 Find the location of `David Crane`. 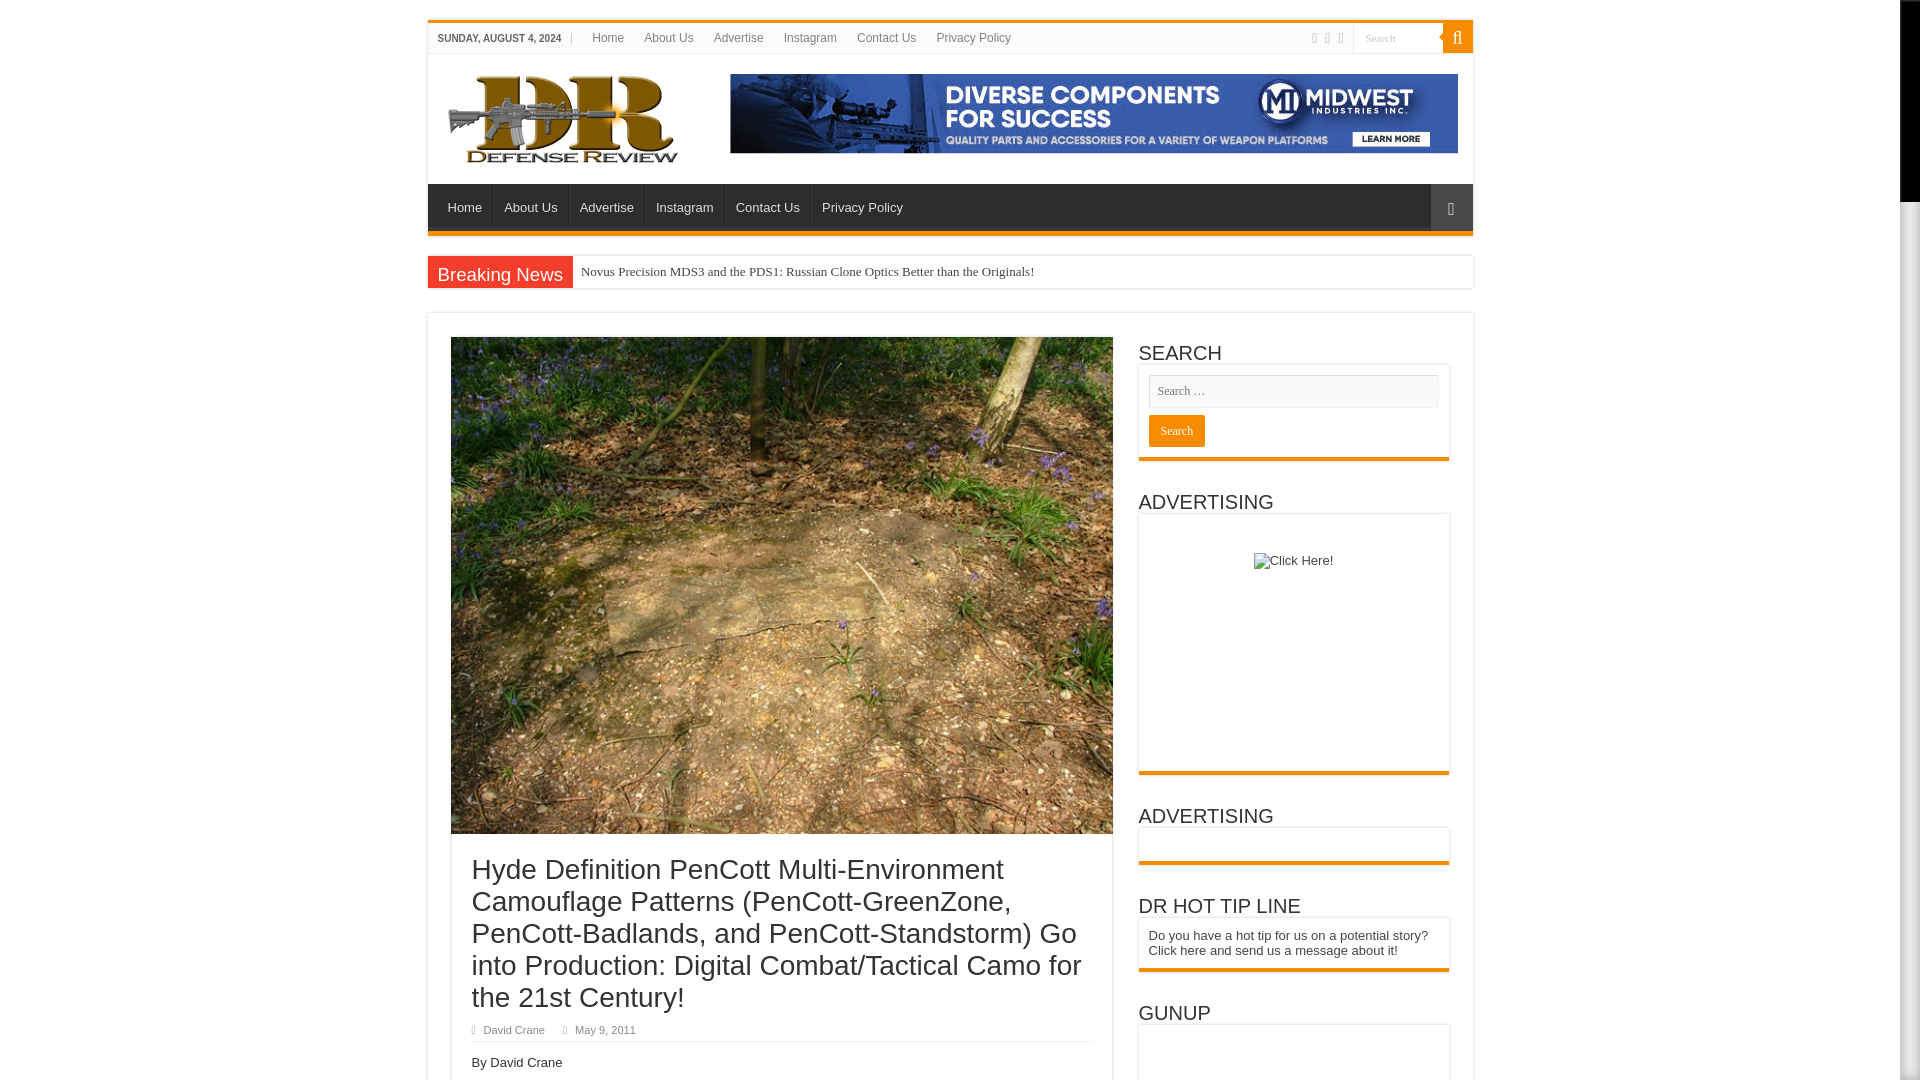

David Crane is located at coordinates (514, 1029).